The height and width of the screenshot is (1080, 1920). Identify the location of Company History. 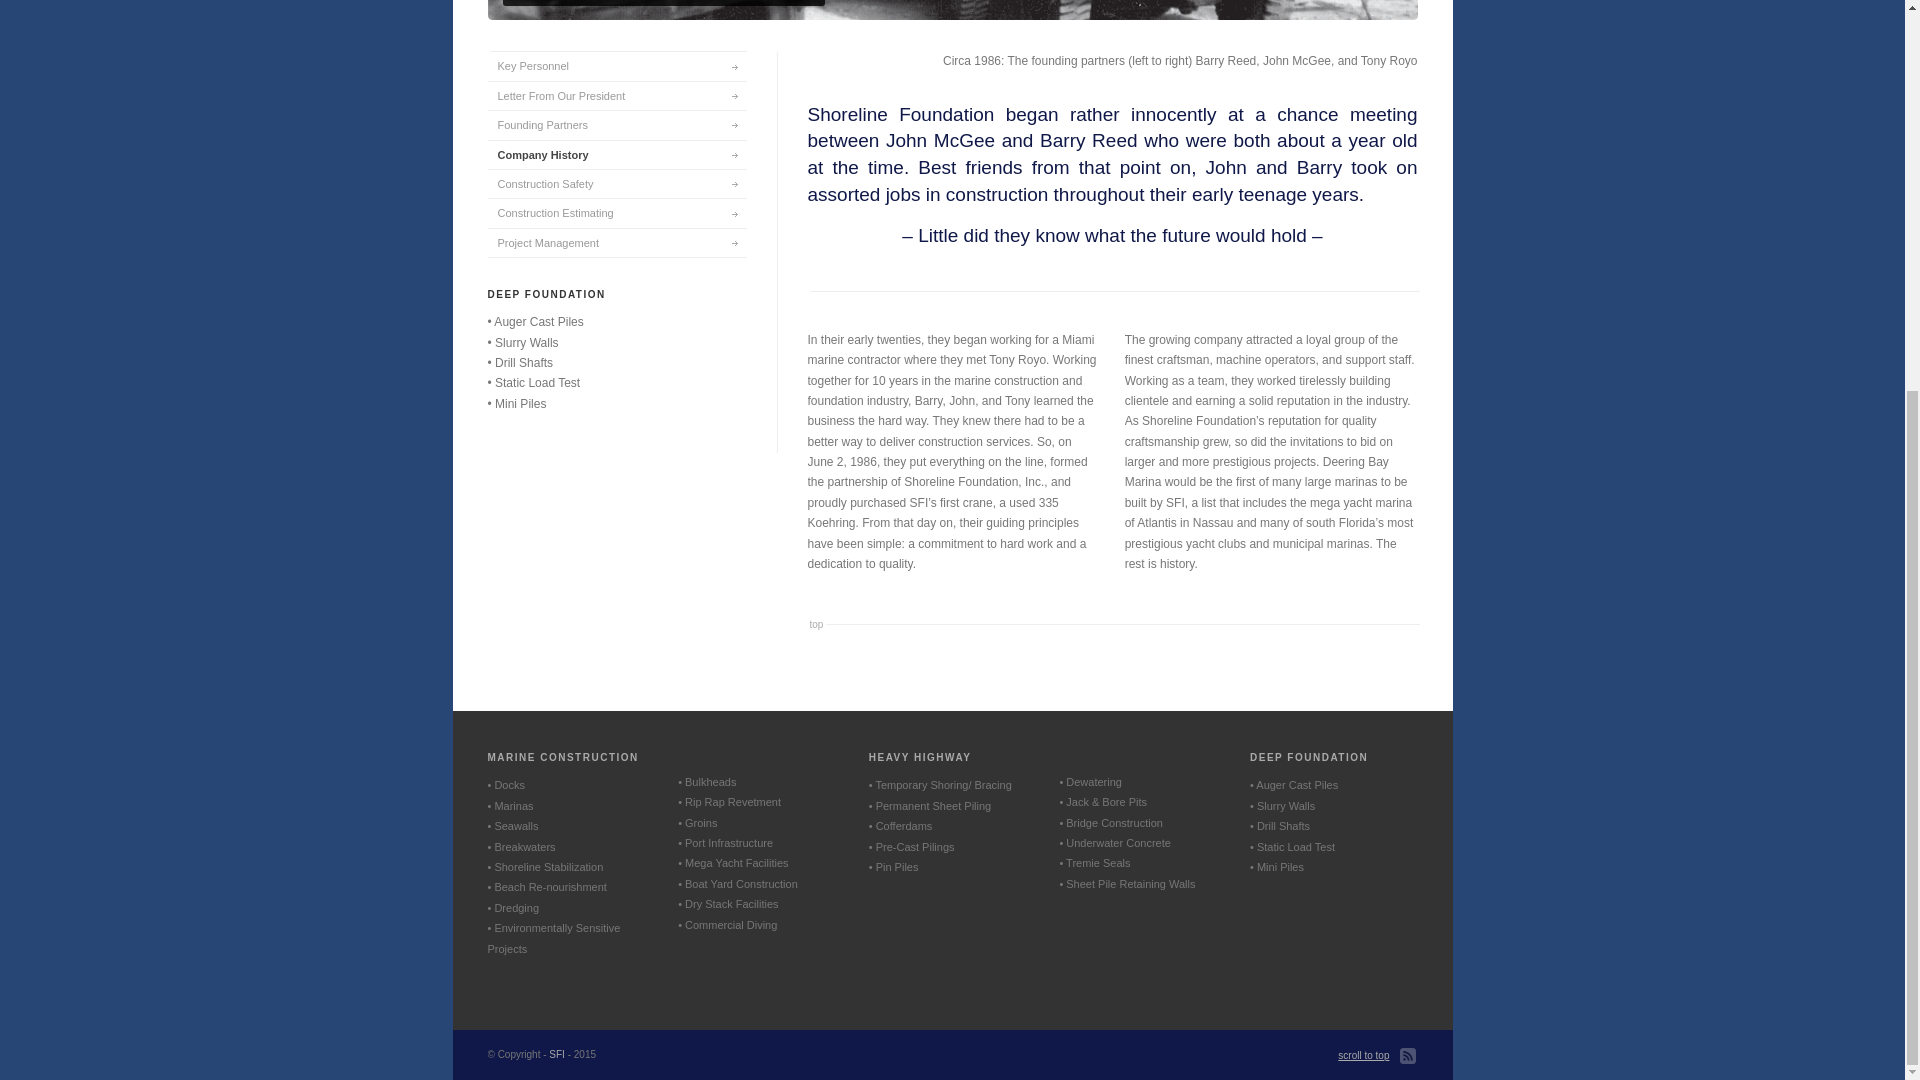
(616, 154).